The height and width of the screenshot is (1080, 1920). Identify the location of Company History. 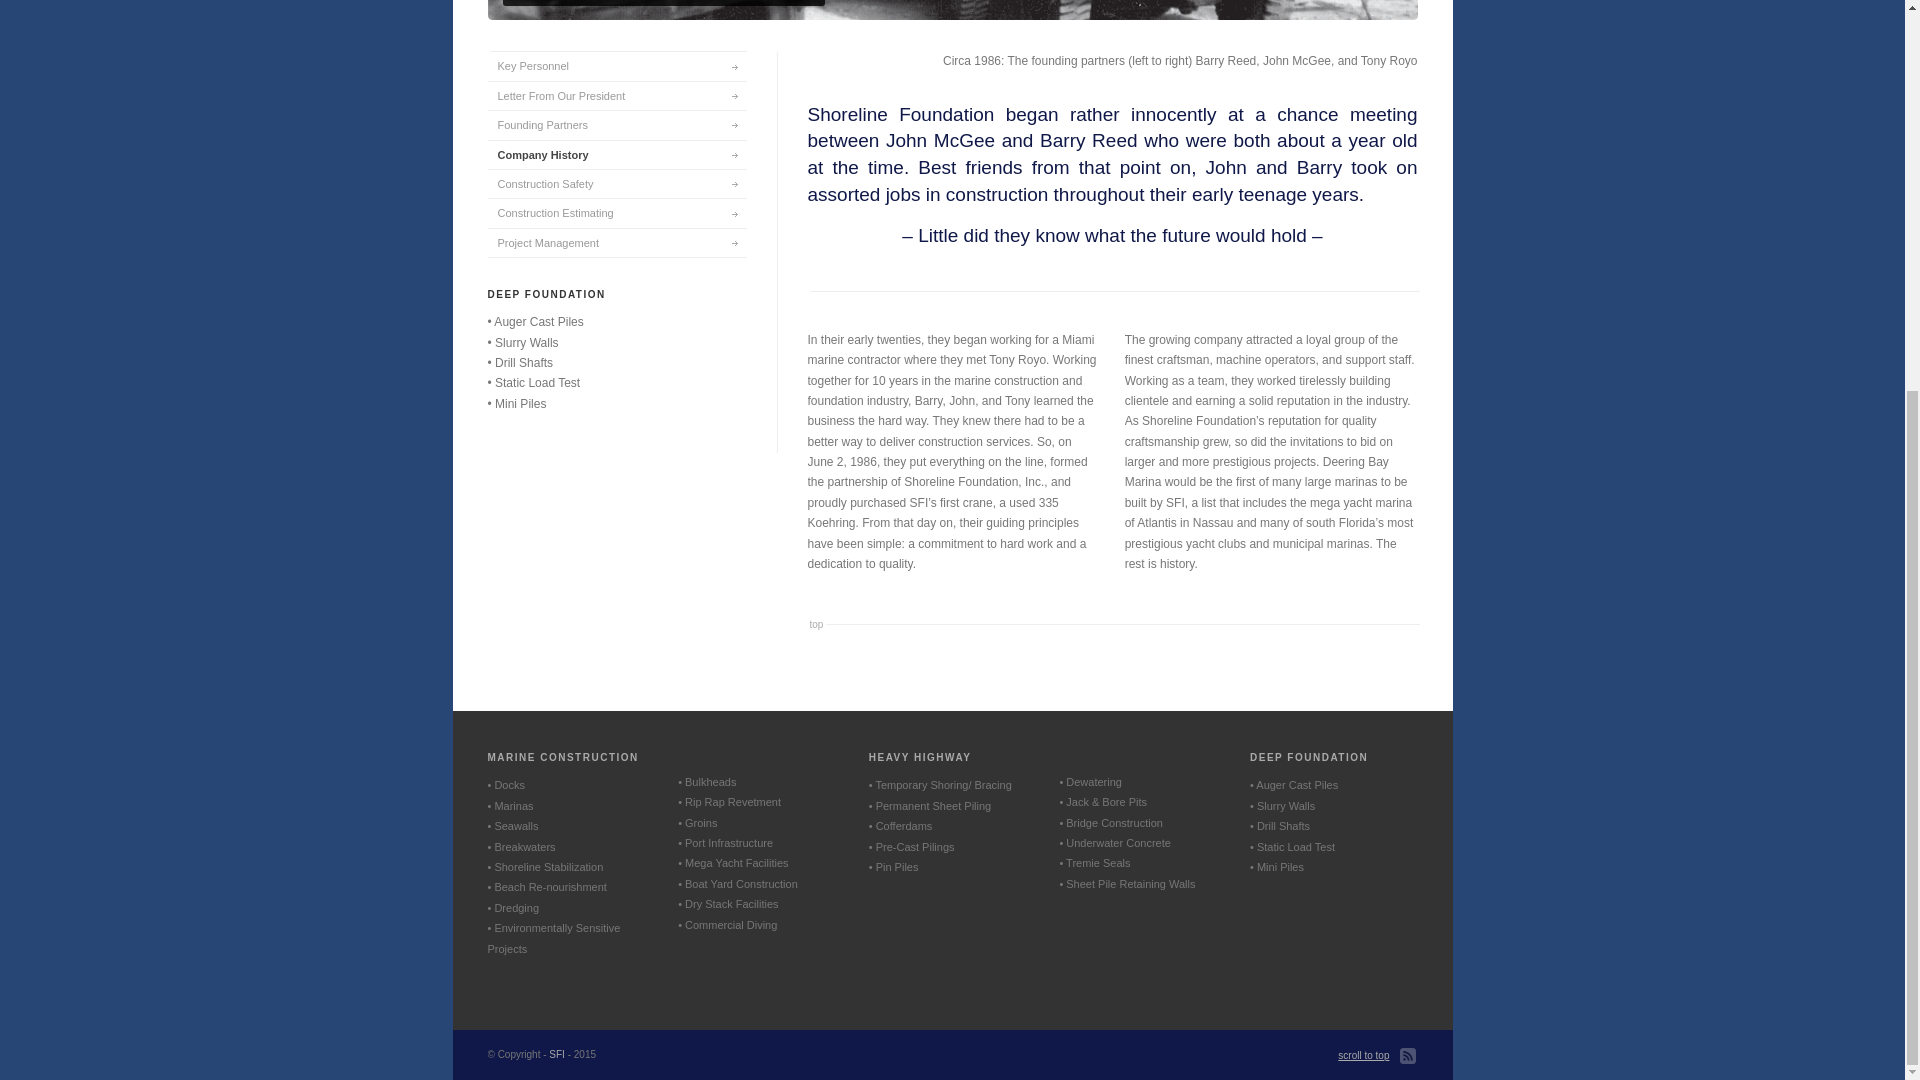
(616, 154).